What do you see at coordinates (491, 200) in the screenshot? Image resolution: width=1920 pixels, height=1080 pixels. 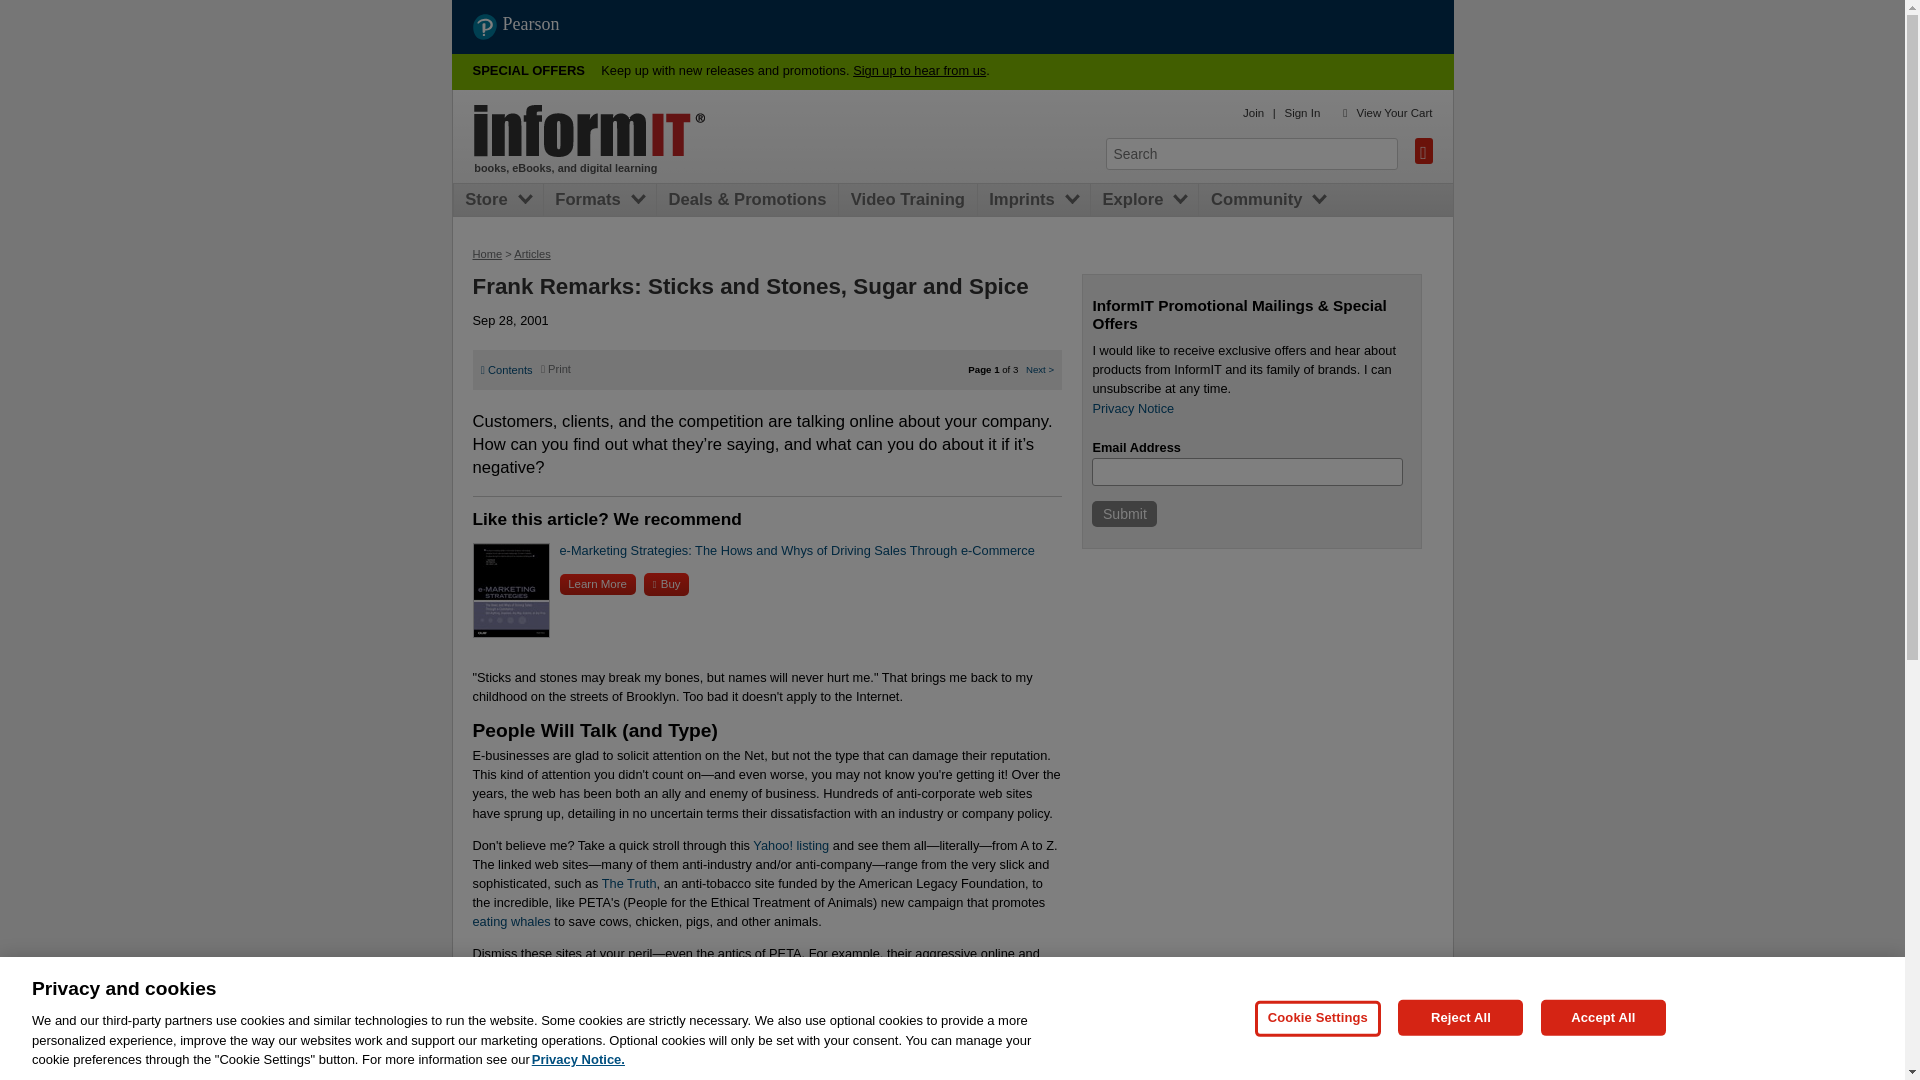 I see `Store` at bounding box center [491, 200].